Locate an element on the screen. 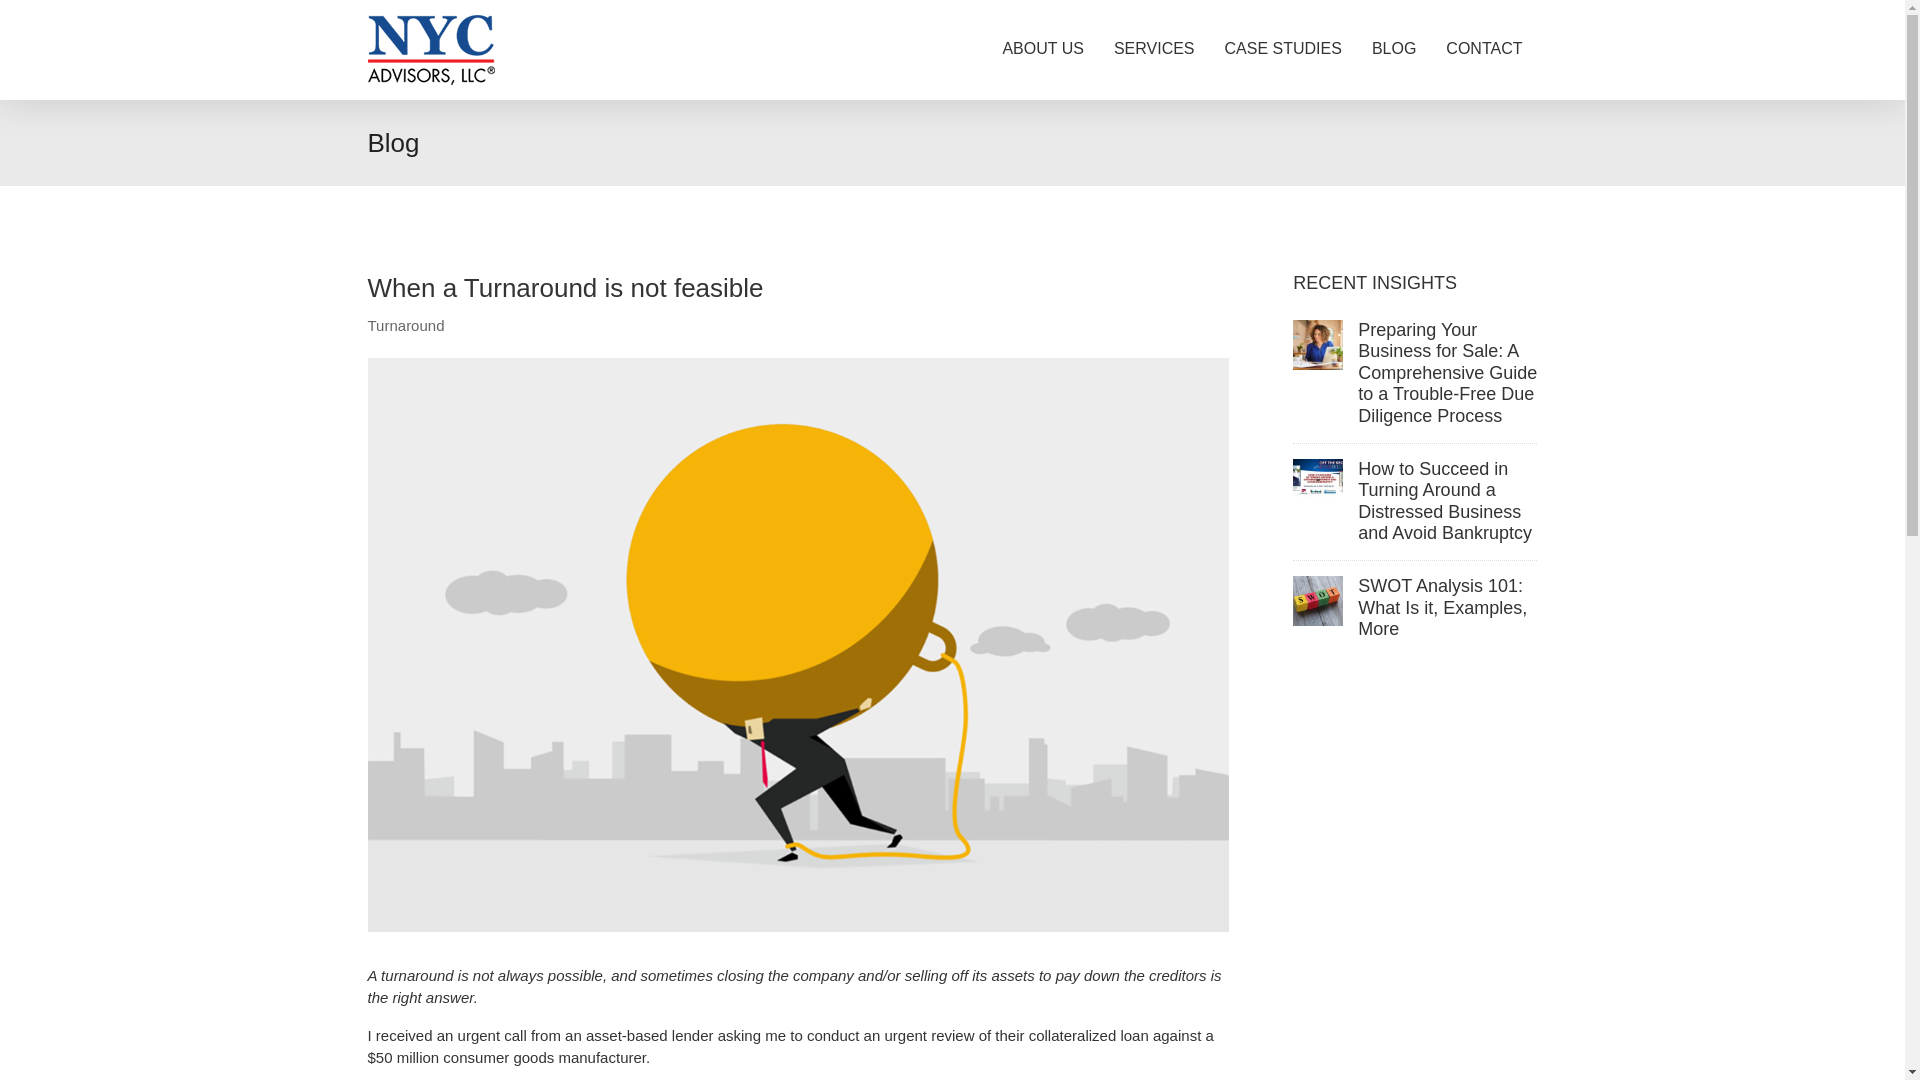  NYC Advisors Logo is located at coordinates (432, 50).